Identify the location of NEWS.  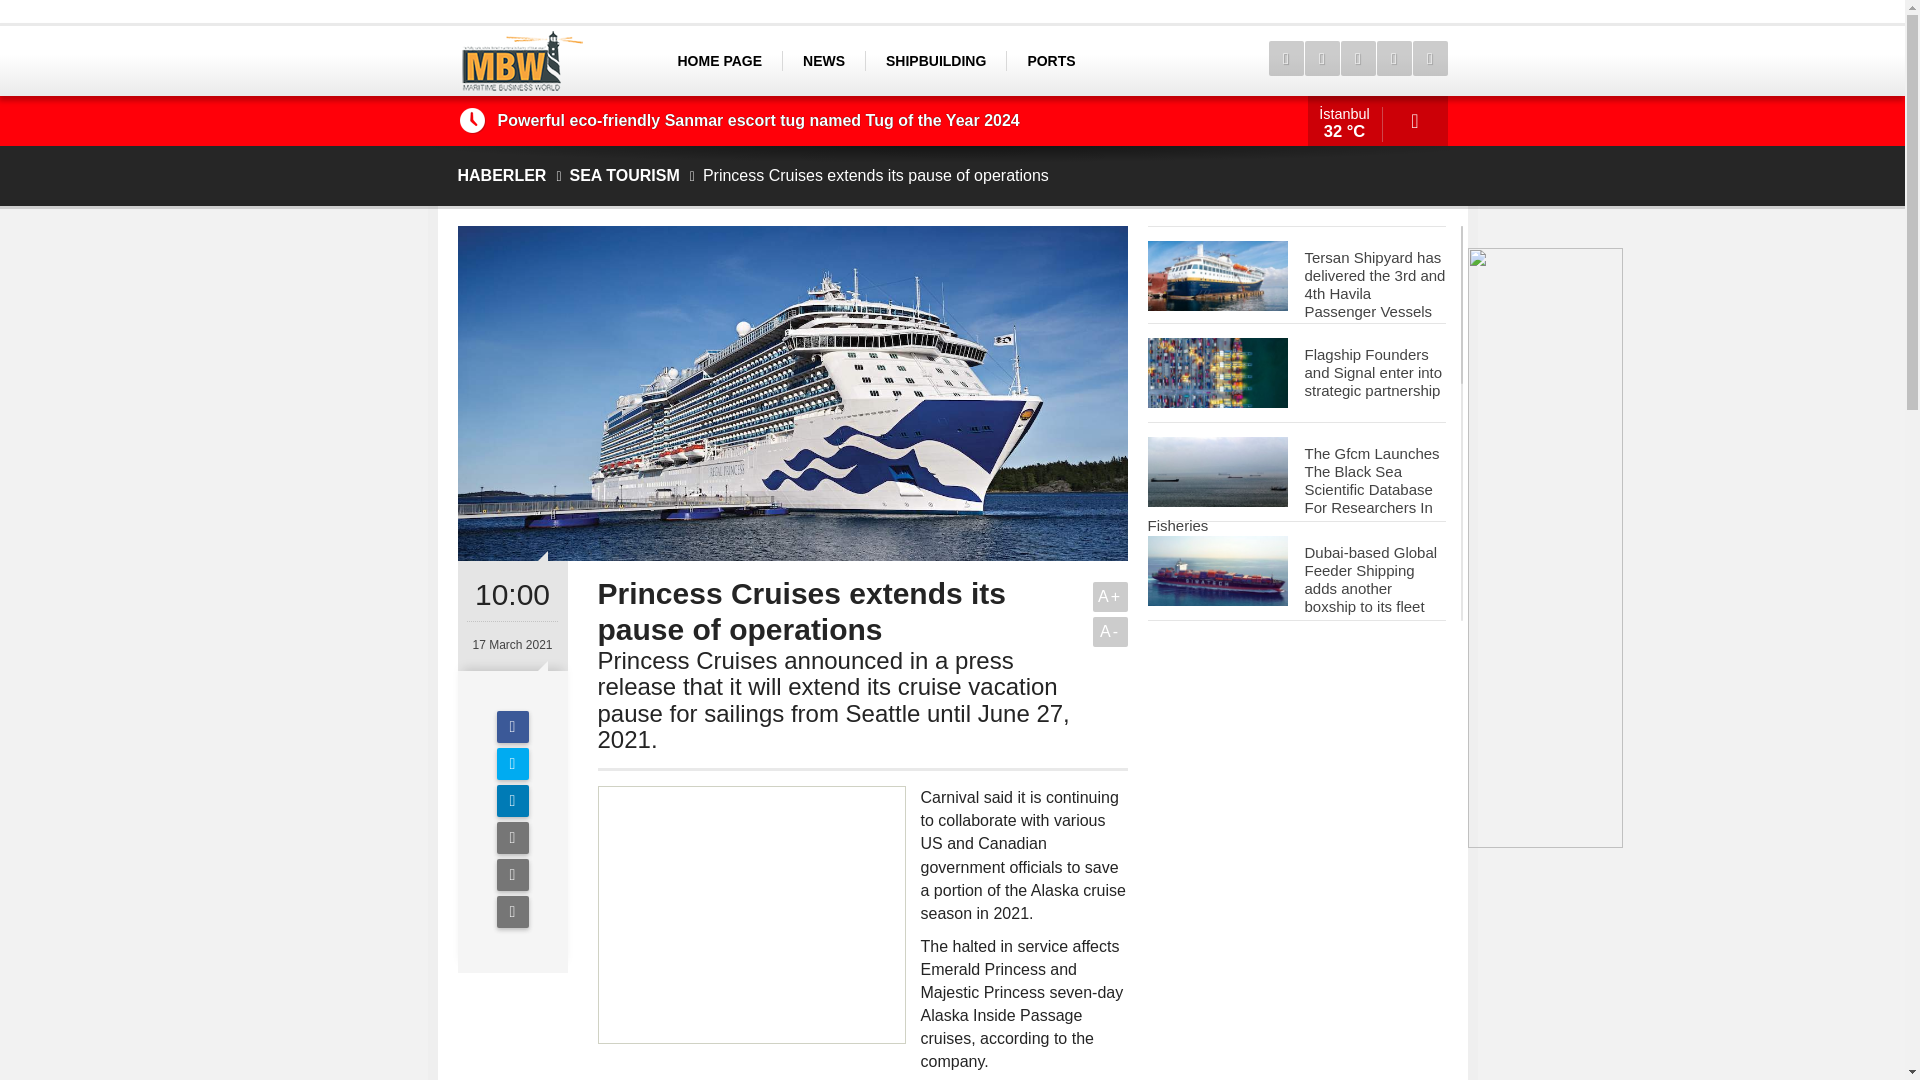
(823, 60).